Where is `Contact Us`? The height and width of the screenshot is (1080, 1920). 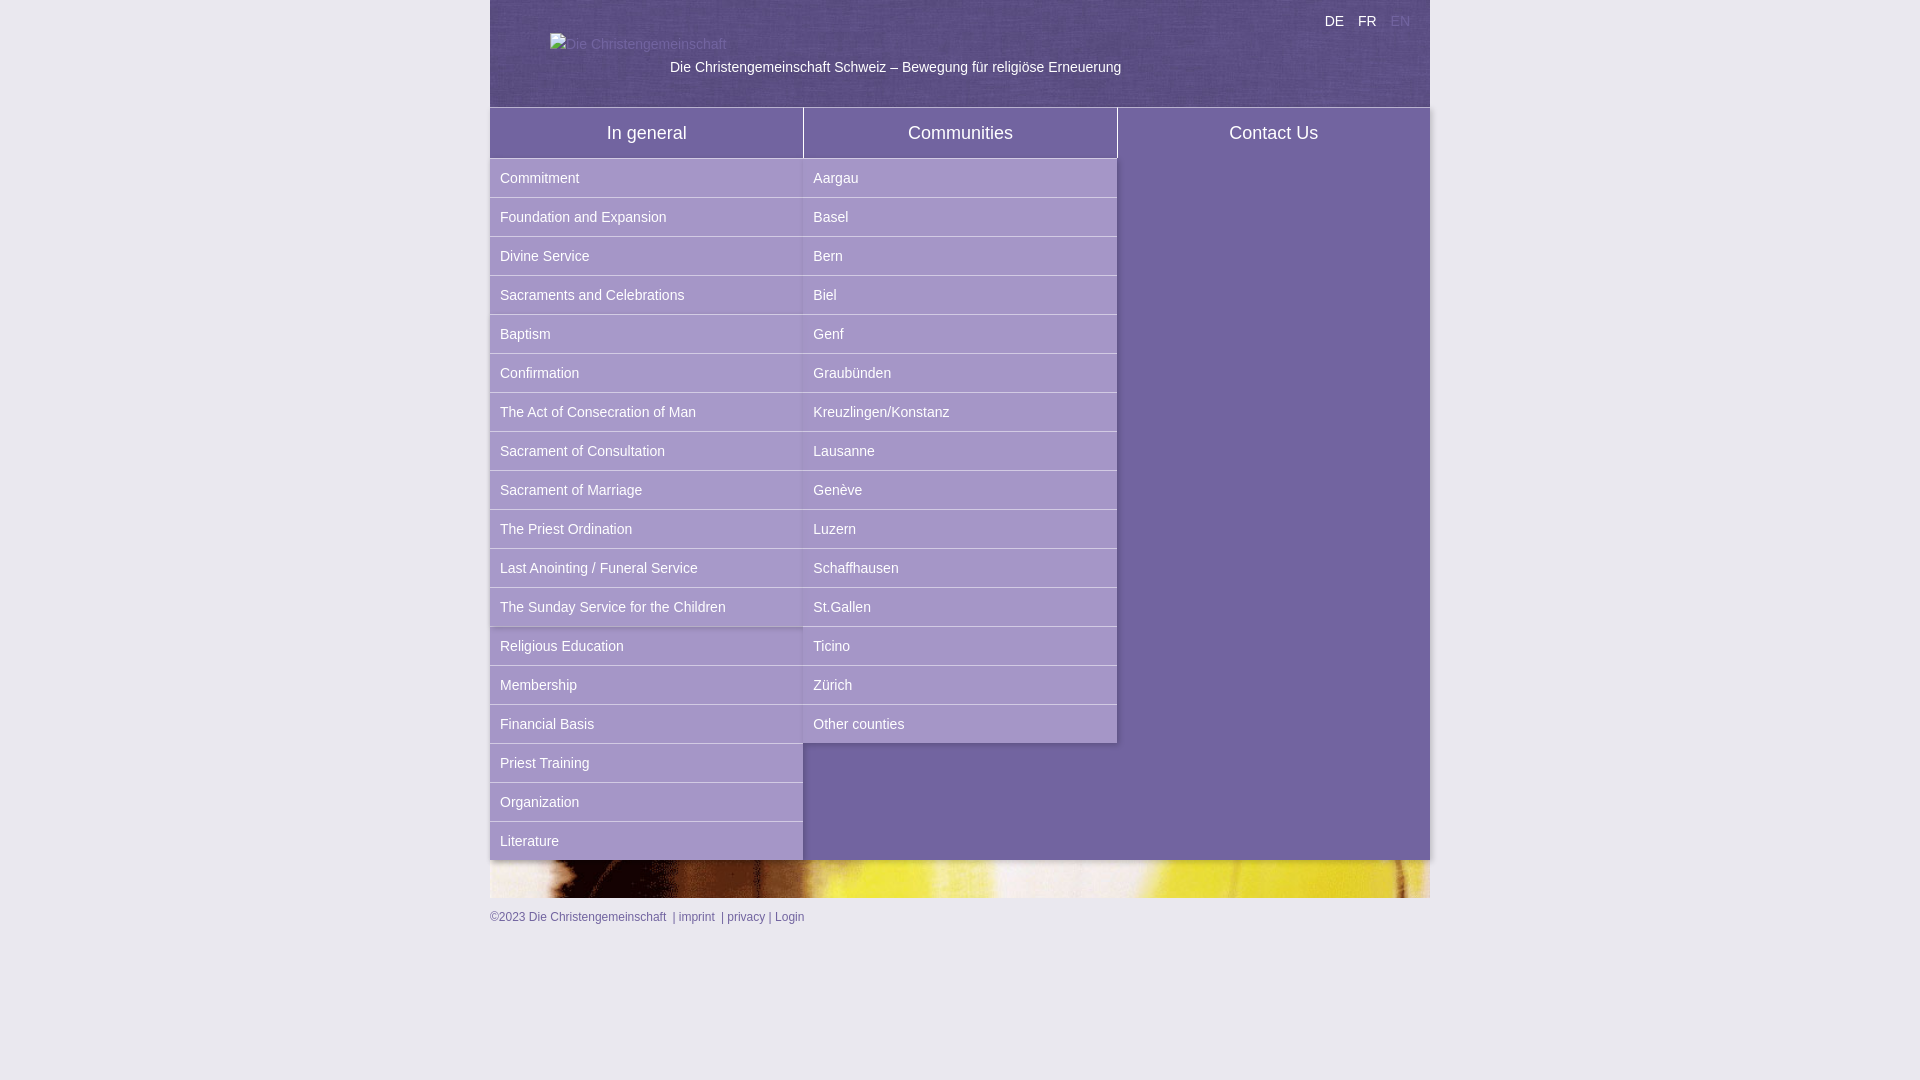 Contact Us is located at coordinates (1274, 132).